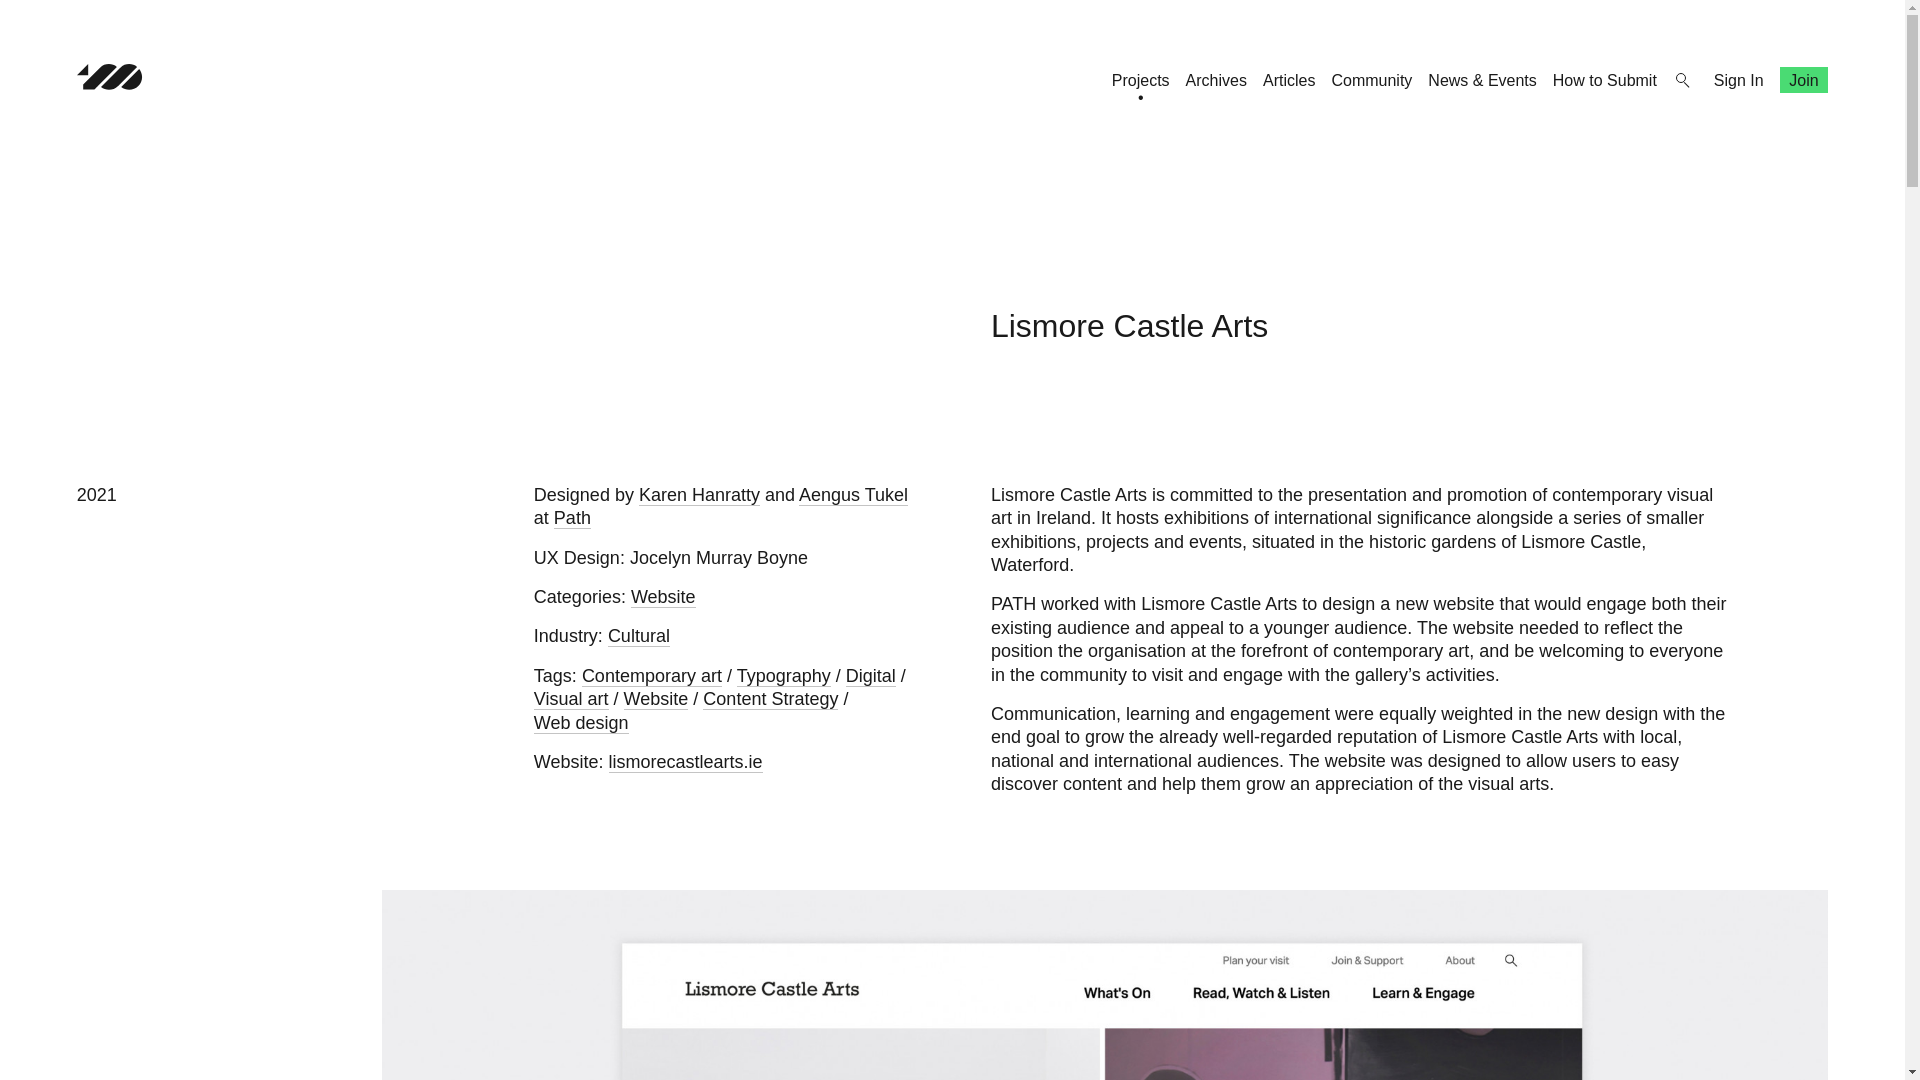 Image resolution: width=1920 pixels, height=1080 pixels. Describe the element at coordinates (581, 723) in the screenshot. I see `Web design` at that location.